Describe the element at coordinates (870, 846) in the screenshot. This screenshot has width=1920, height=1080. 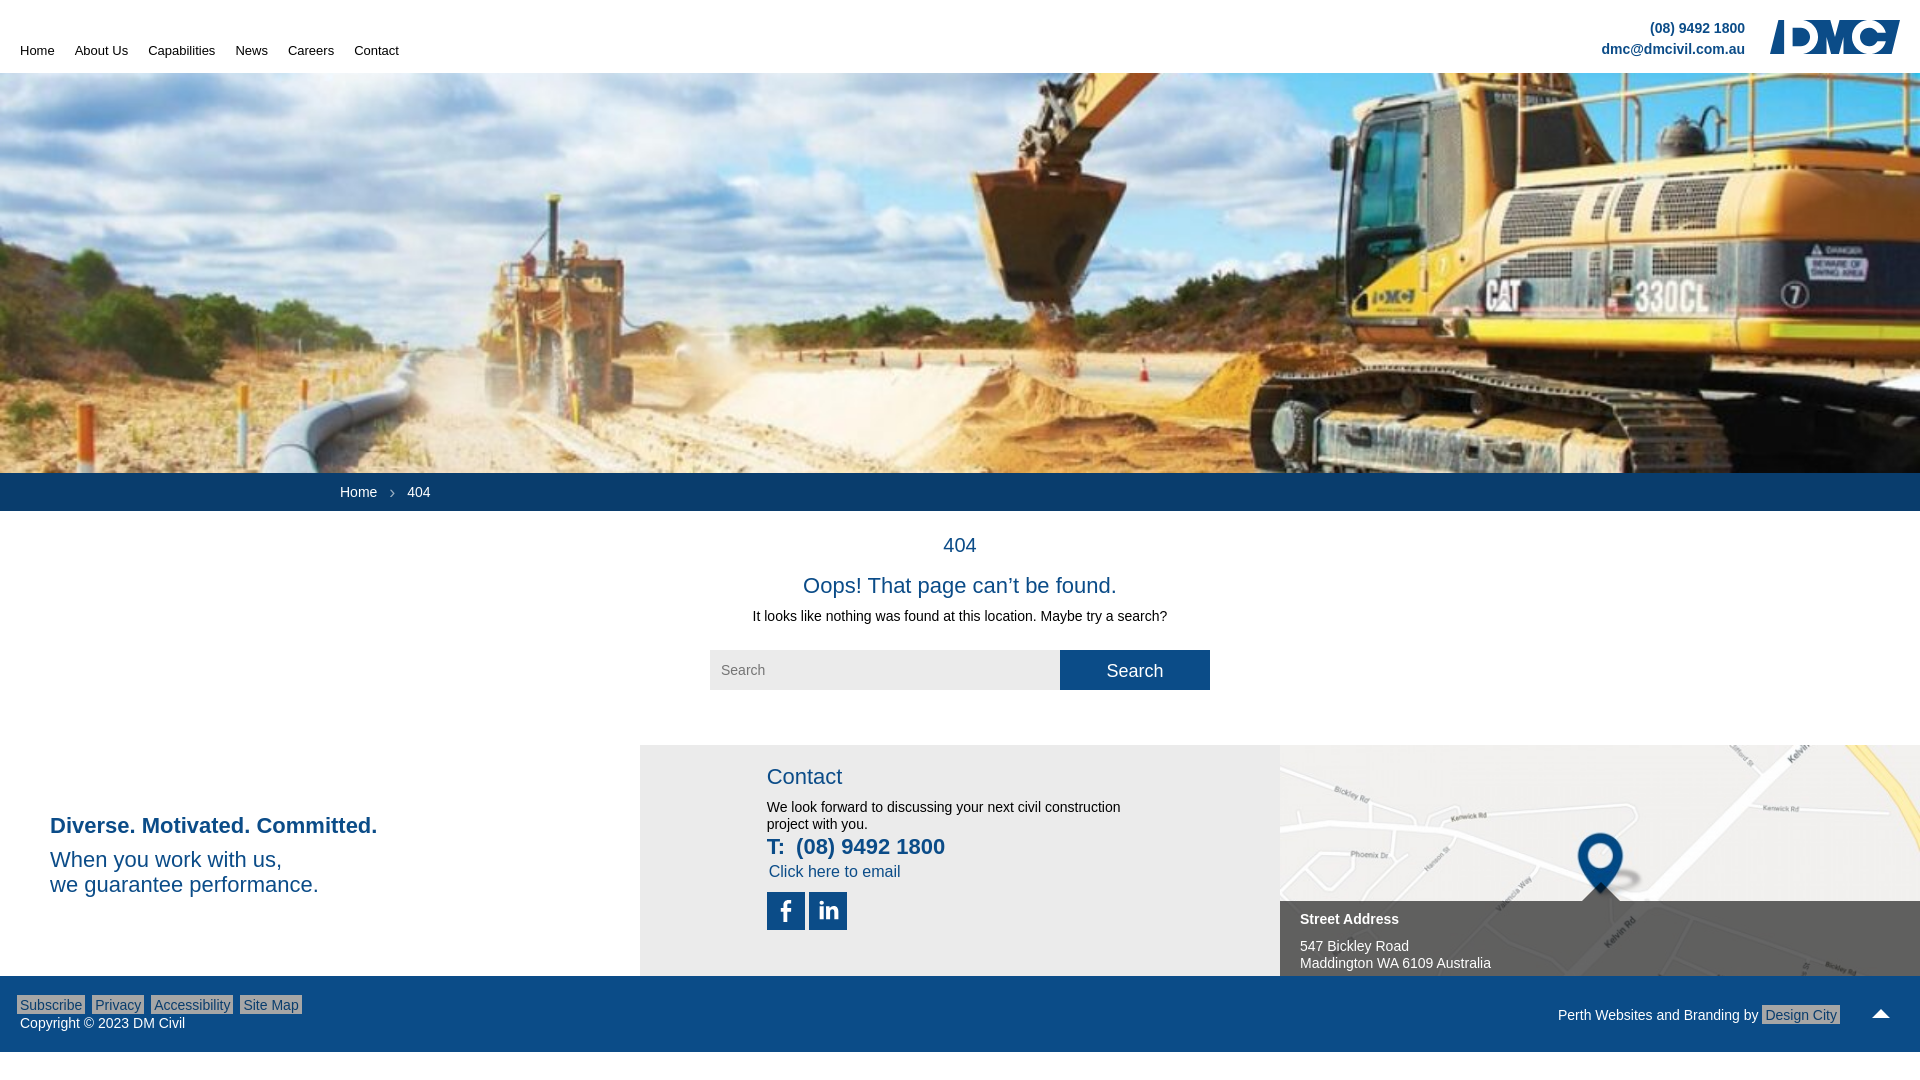
I see `(08) 9492 1800` at that location.